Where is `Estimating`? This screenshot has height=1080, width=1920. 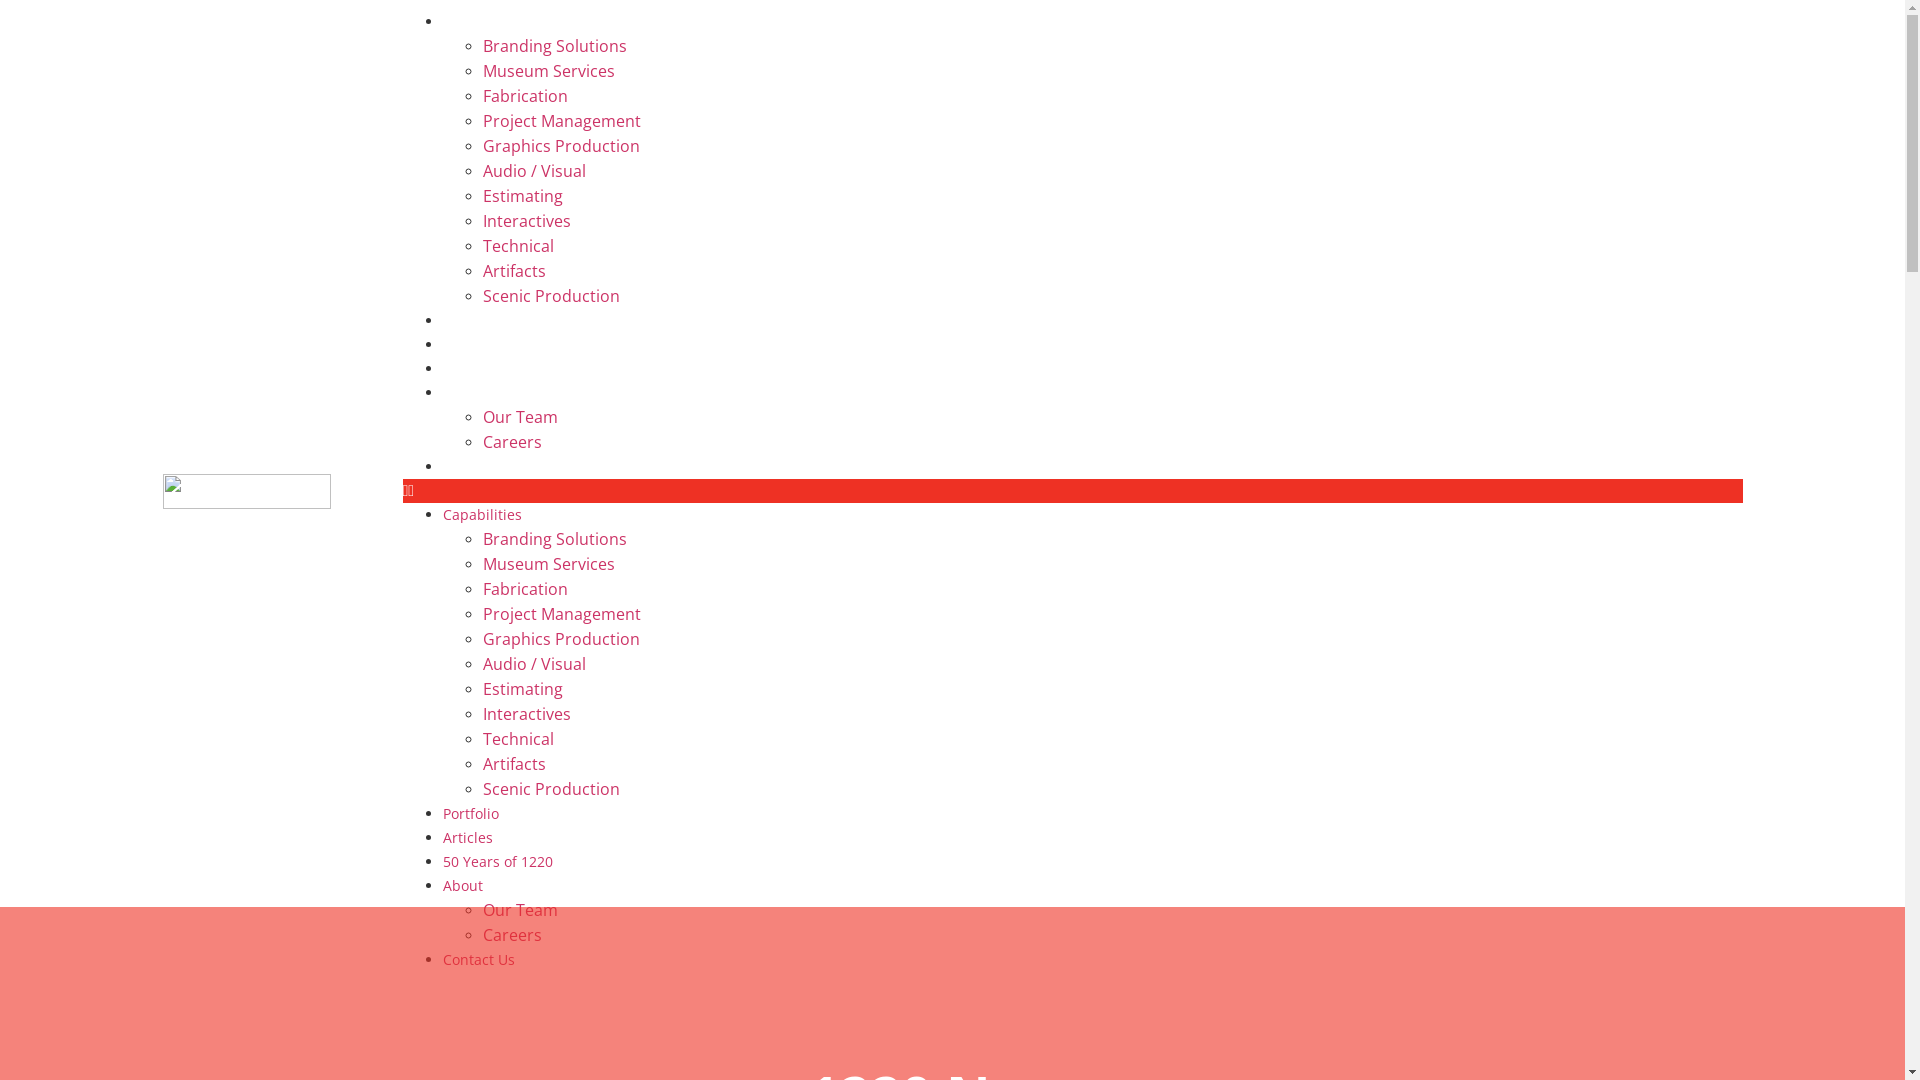
Estimating is located at coordinates (522, 689).